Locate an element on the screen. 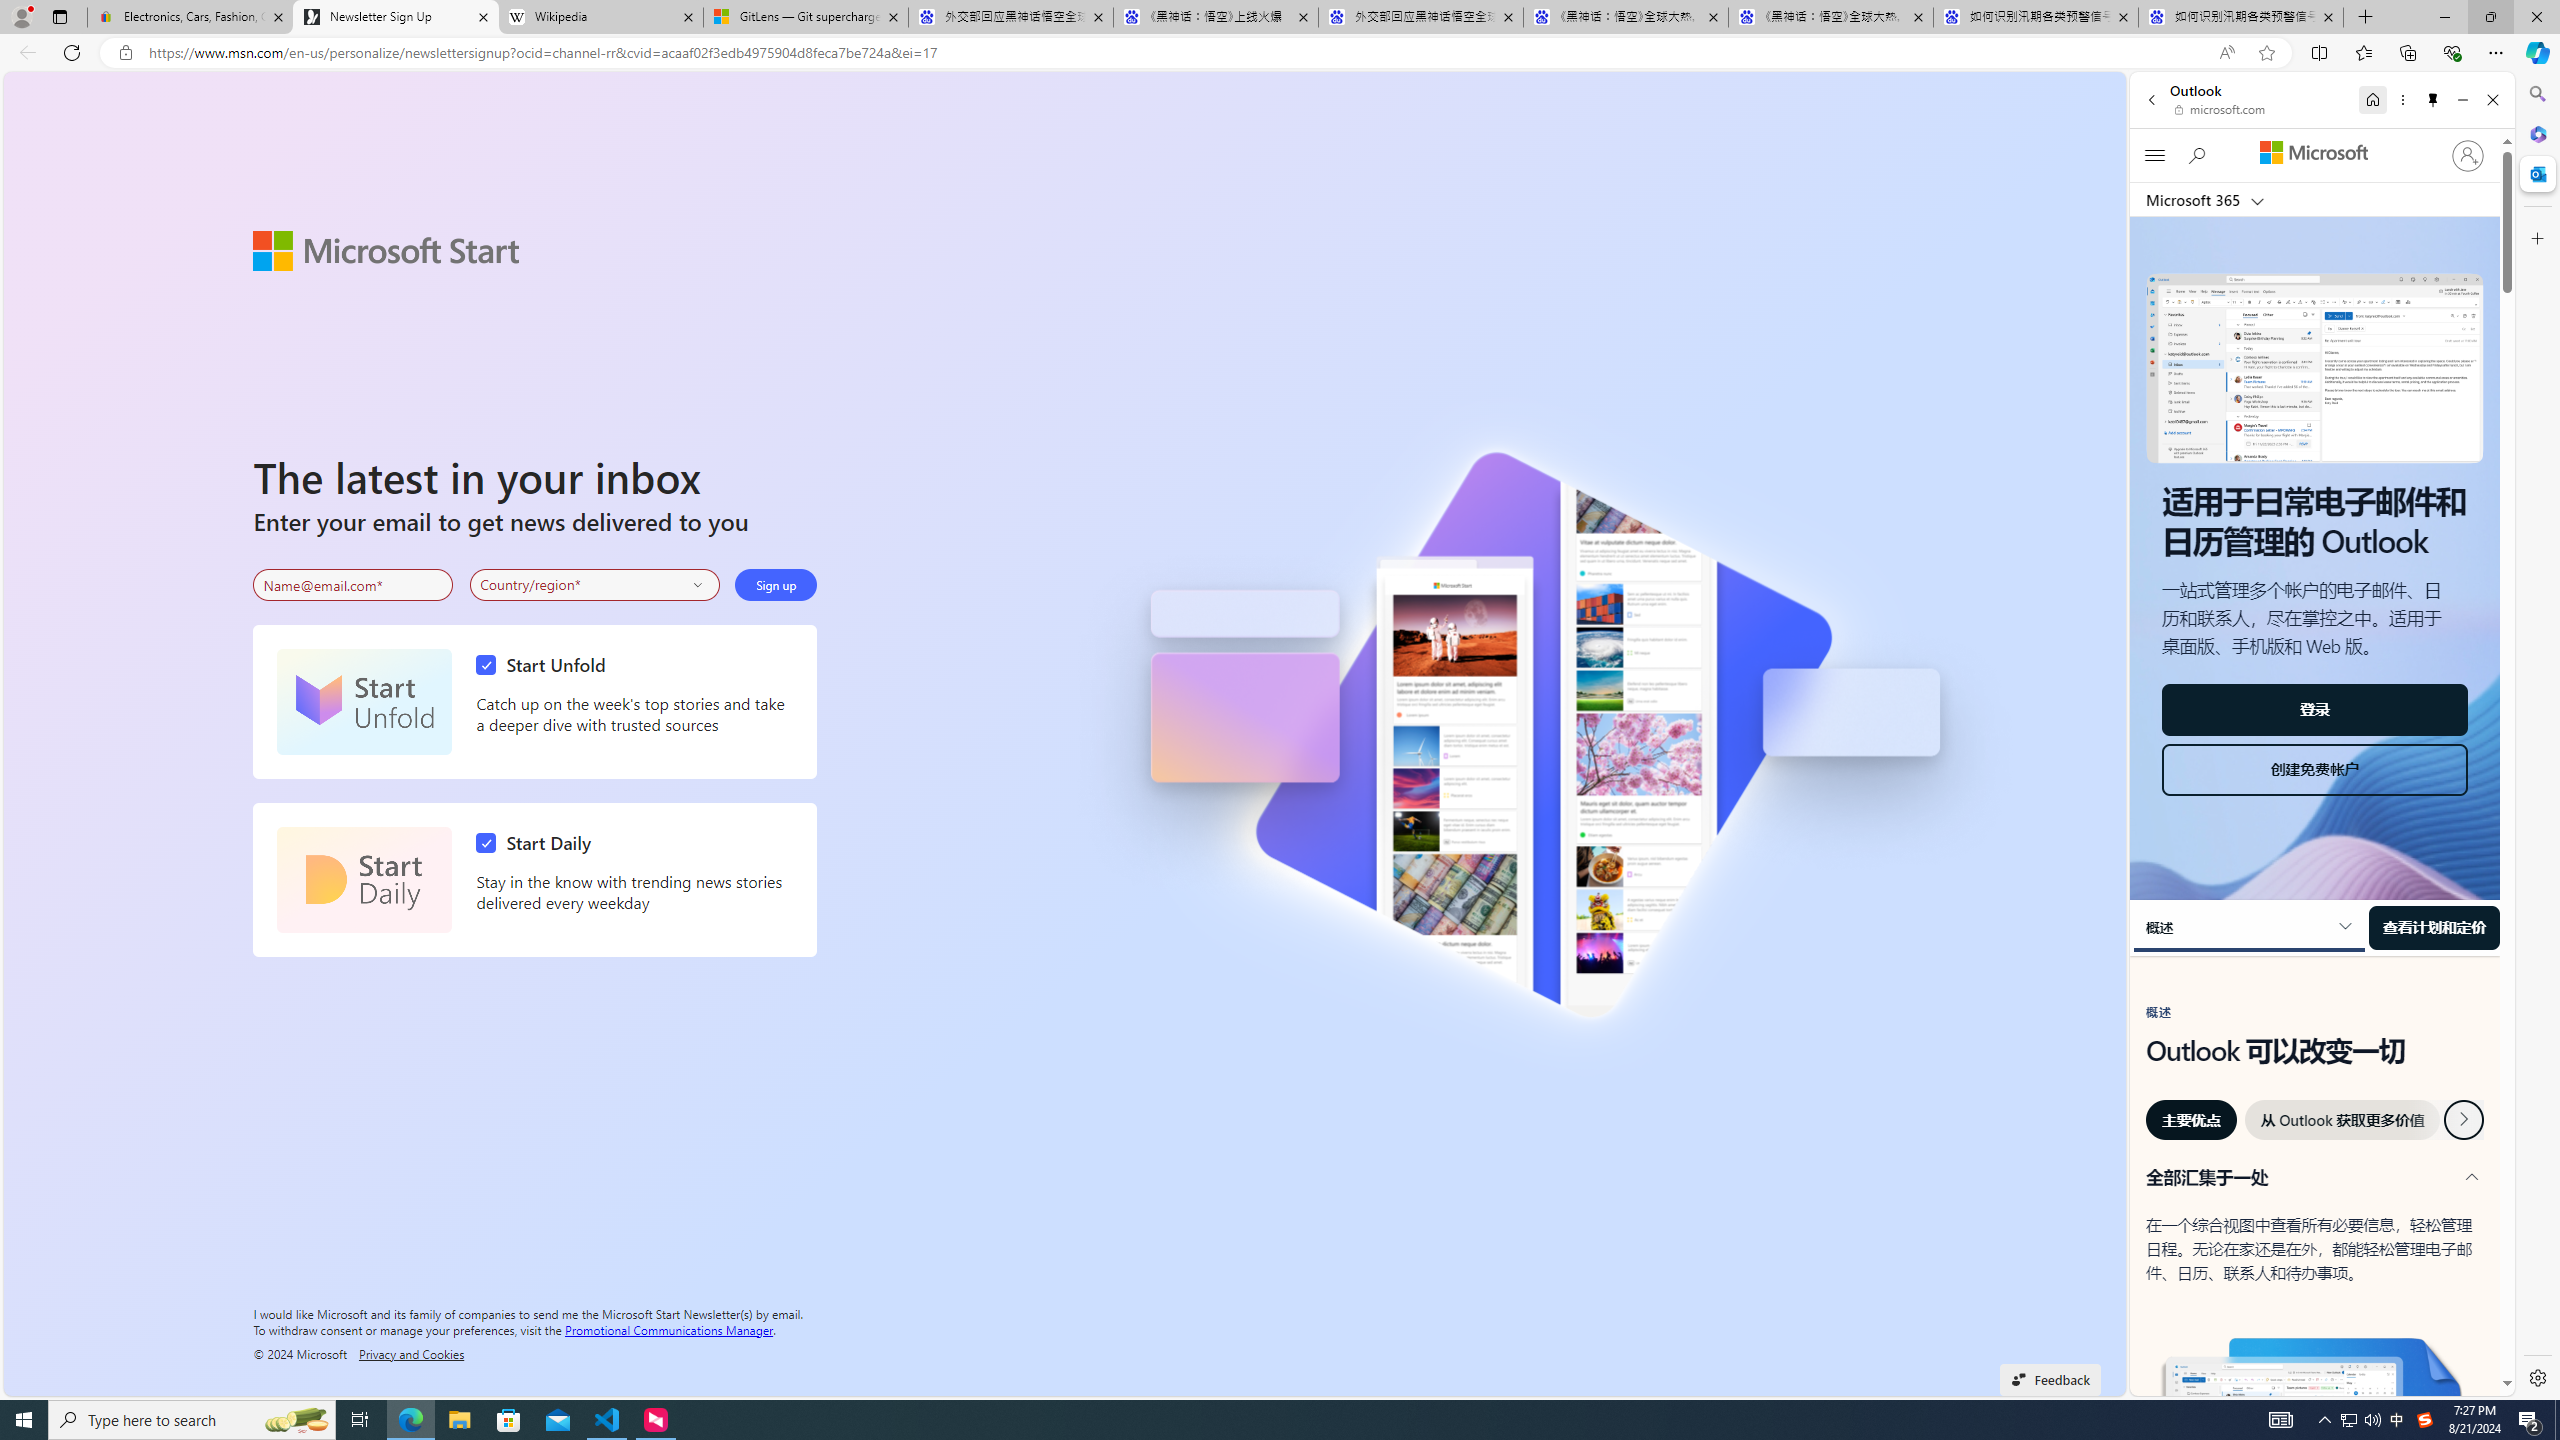  Split screen is located at coordinates (2318, 52).